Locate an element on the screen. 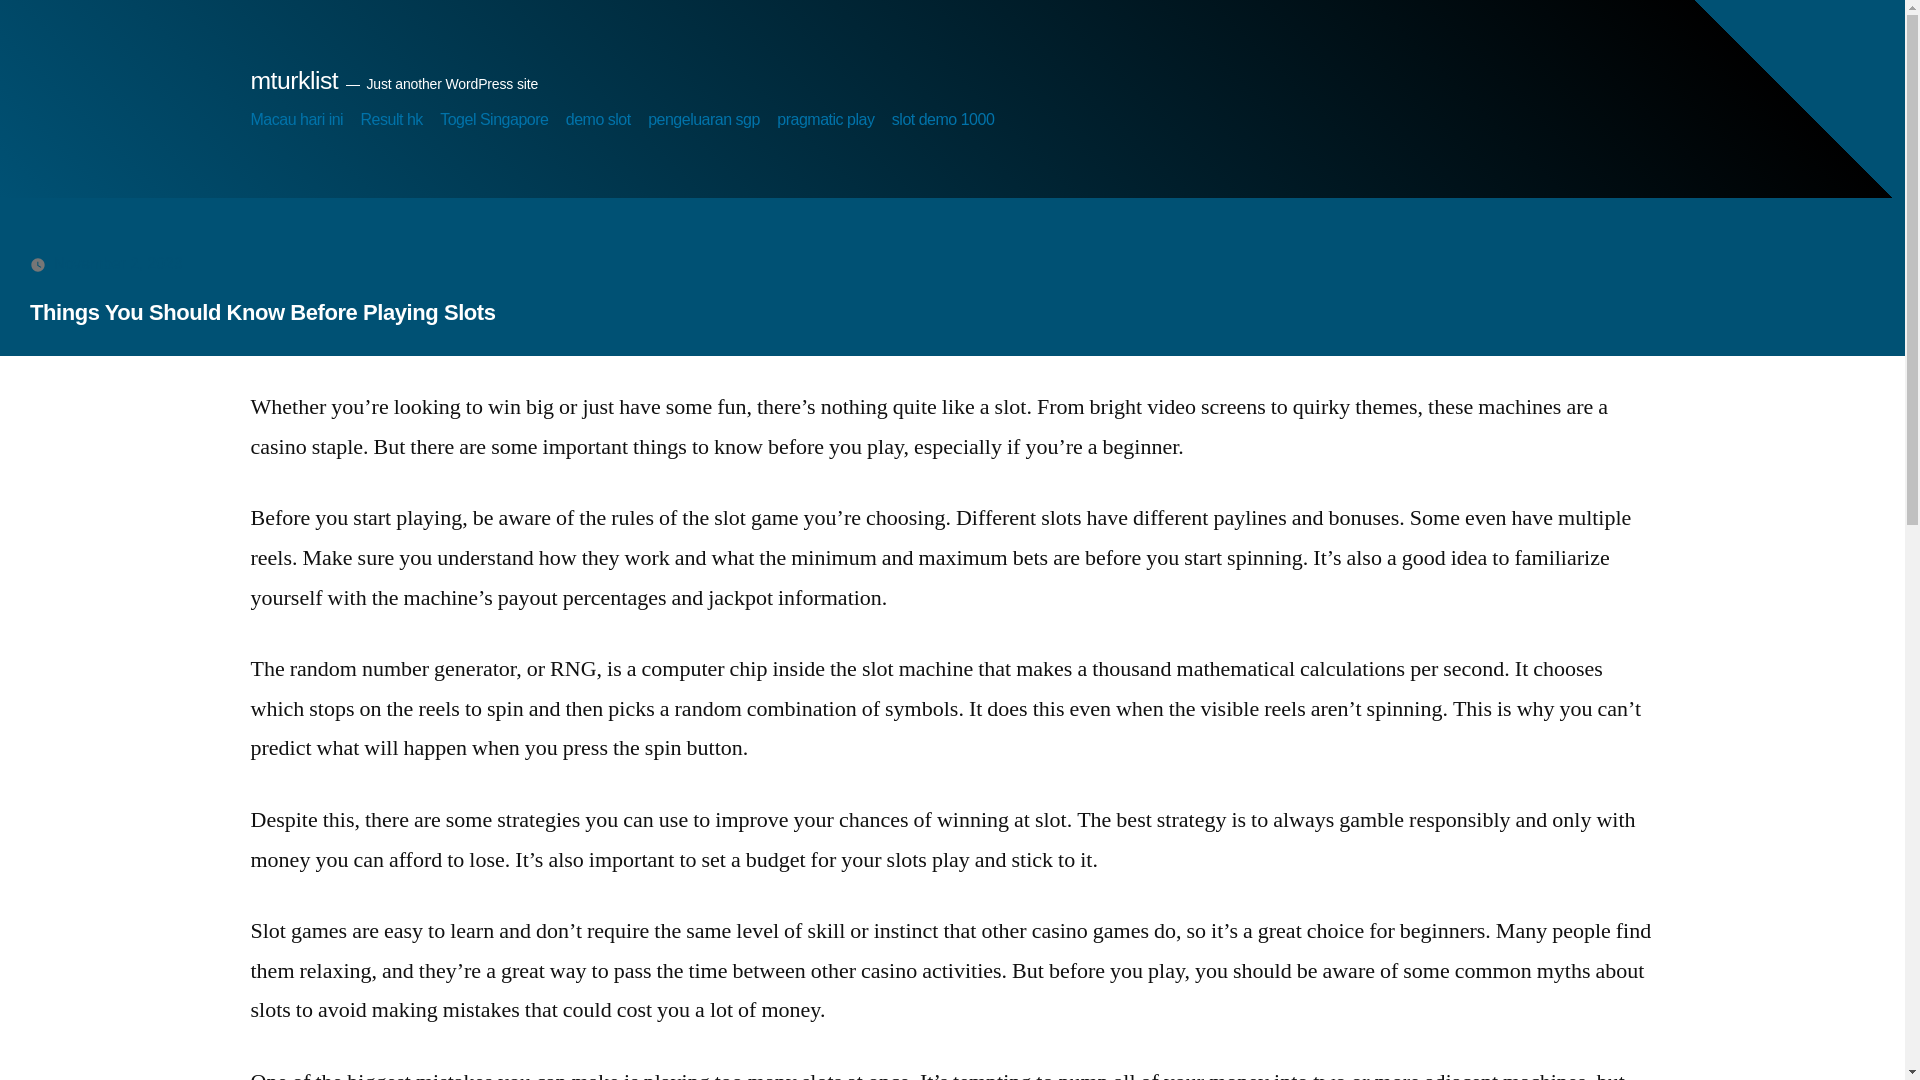 This screenshot has width=1920, height=1080. mturklist is located at coordinates (293, 80).